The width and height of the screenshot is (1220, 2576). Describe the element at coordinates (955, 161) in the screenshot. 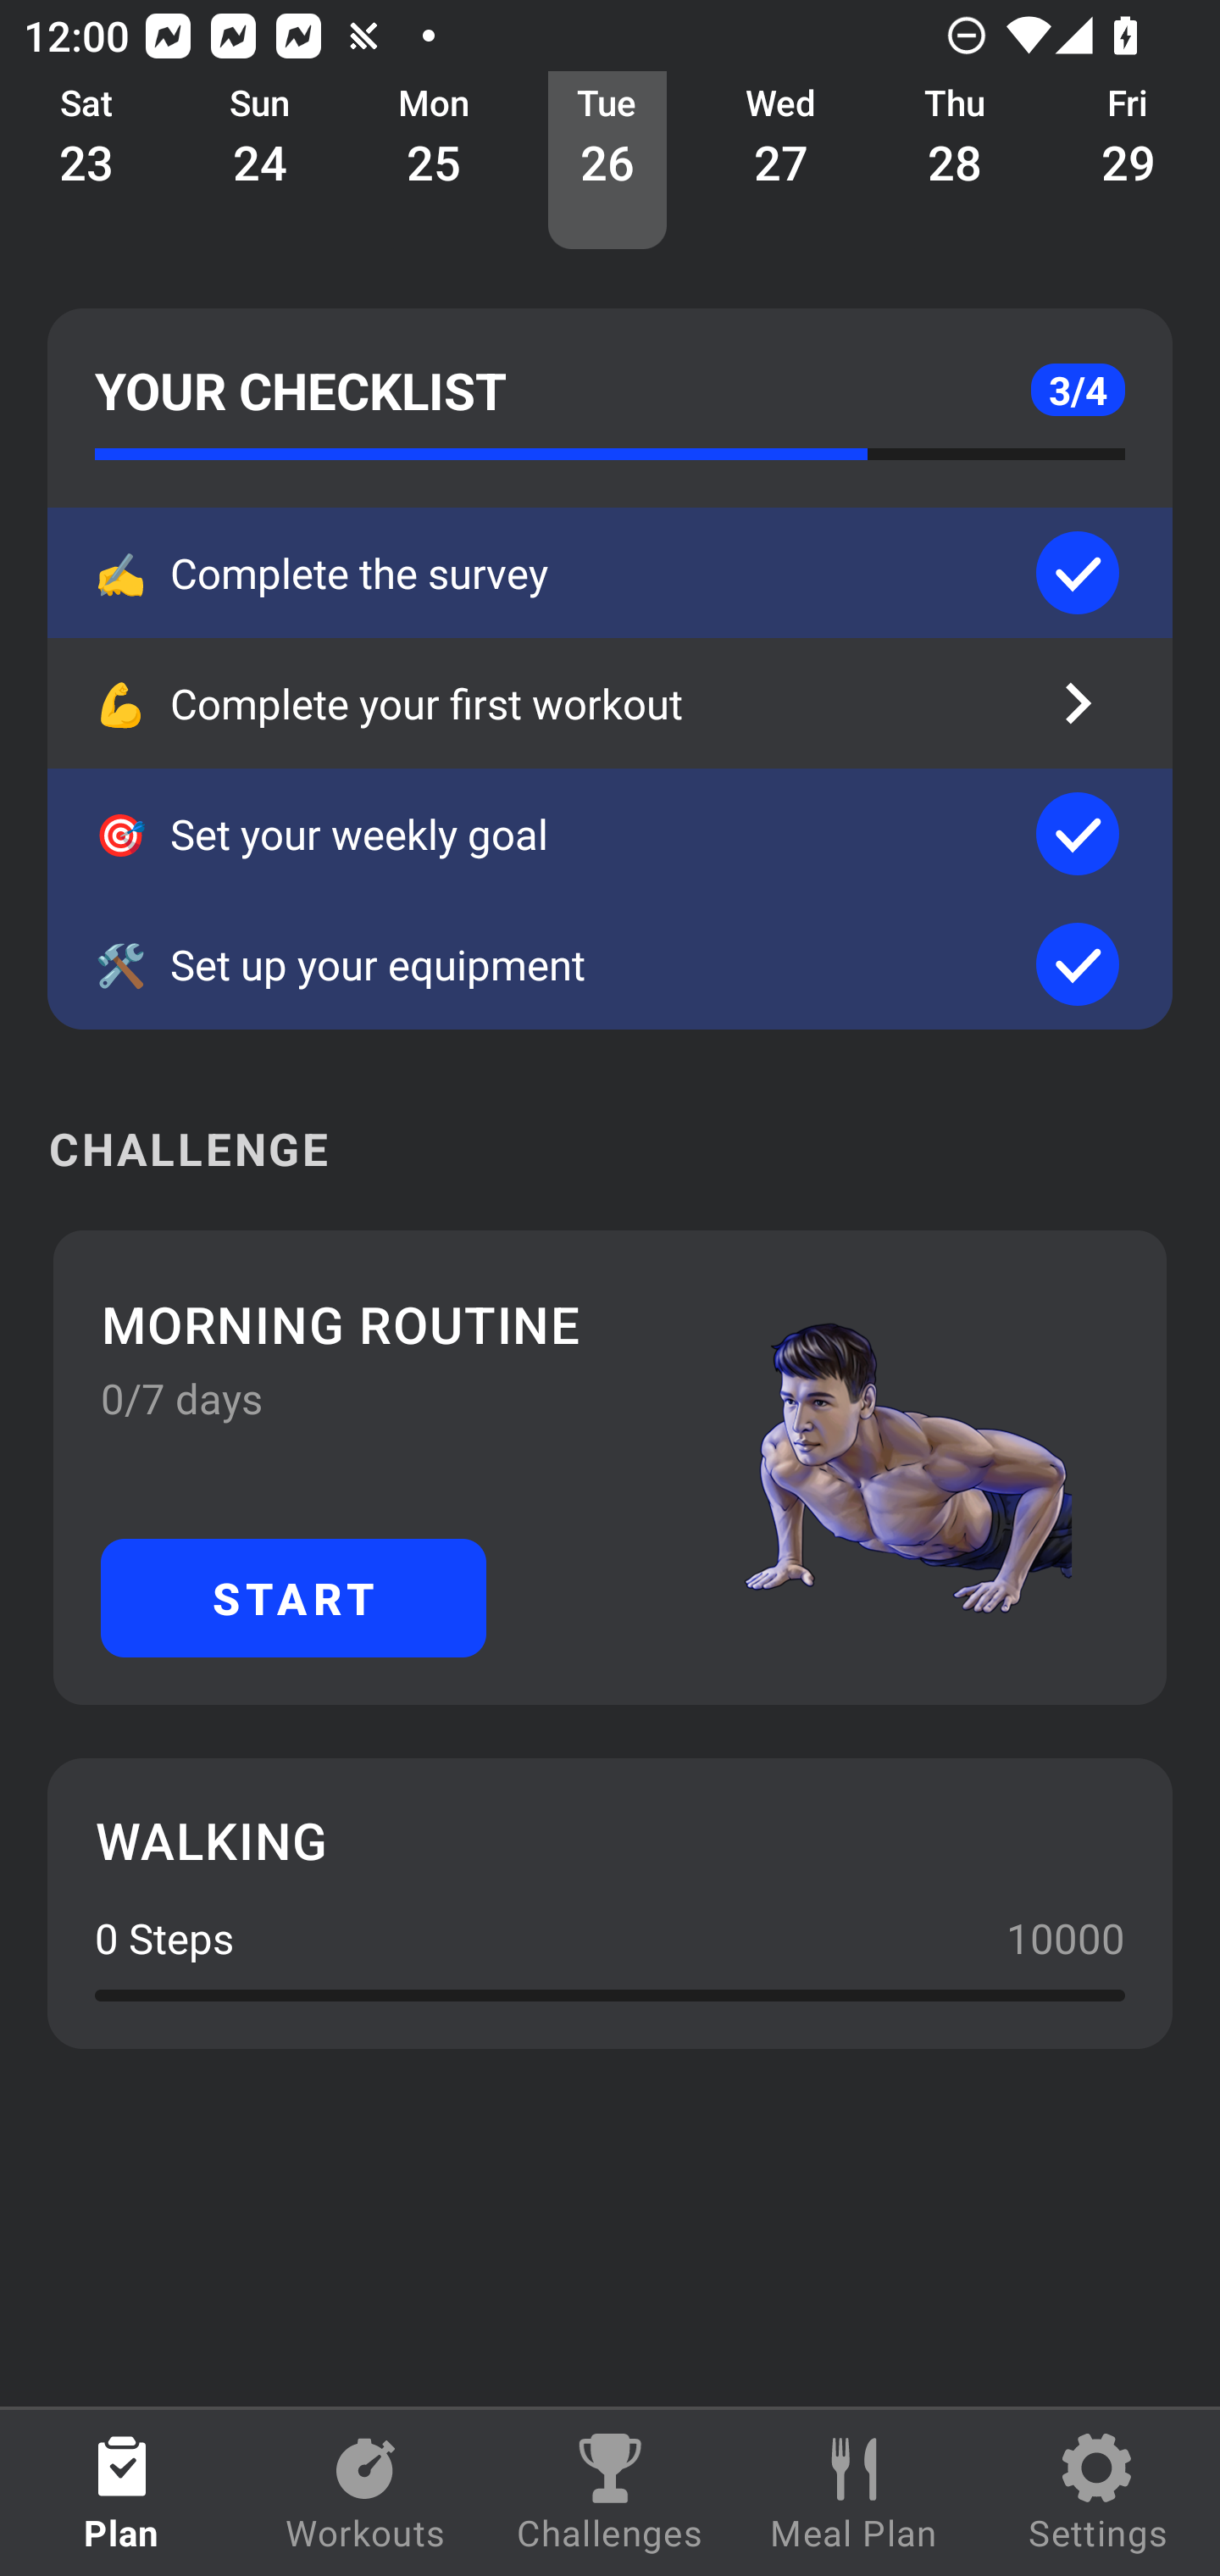

I see `Thu 28` at that location.